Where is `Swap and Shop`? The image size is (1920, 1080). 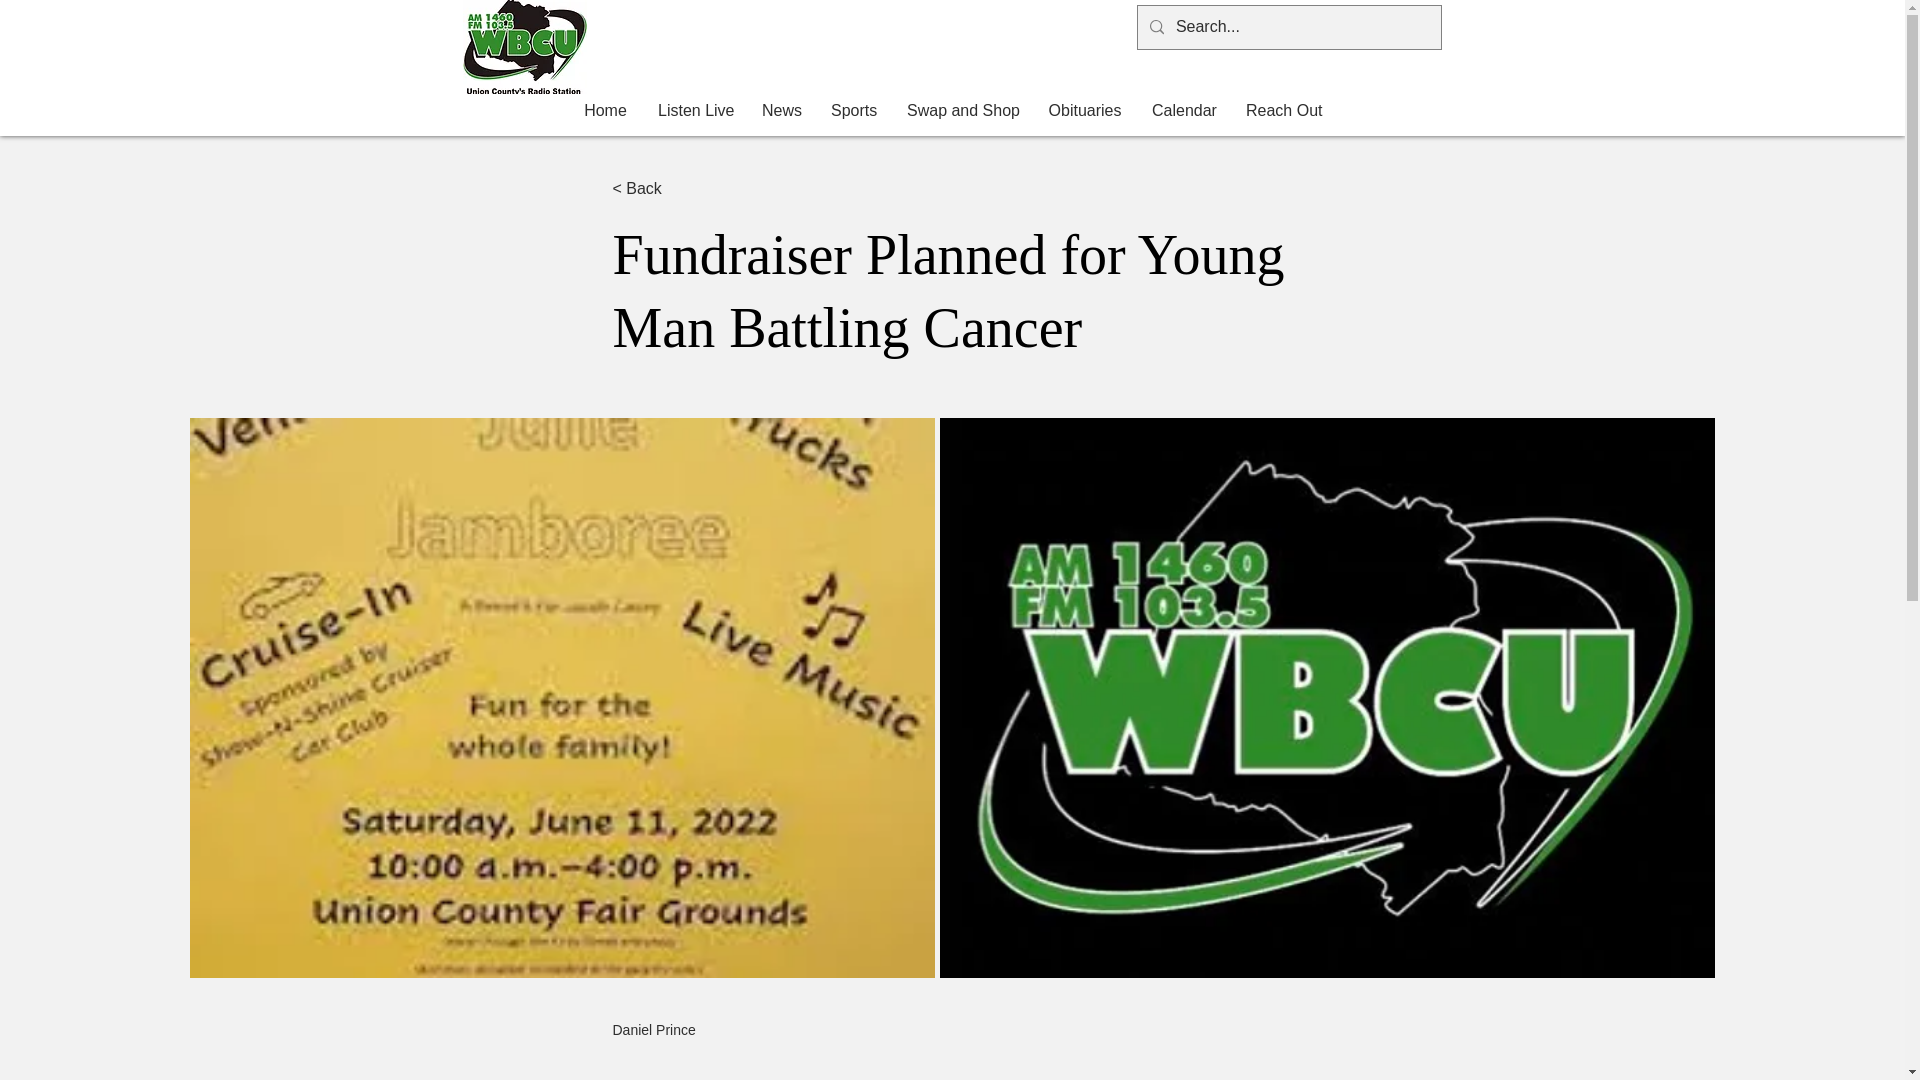 Swap and Shop is located at coordinates (962, 111).